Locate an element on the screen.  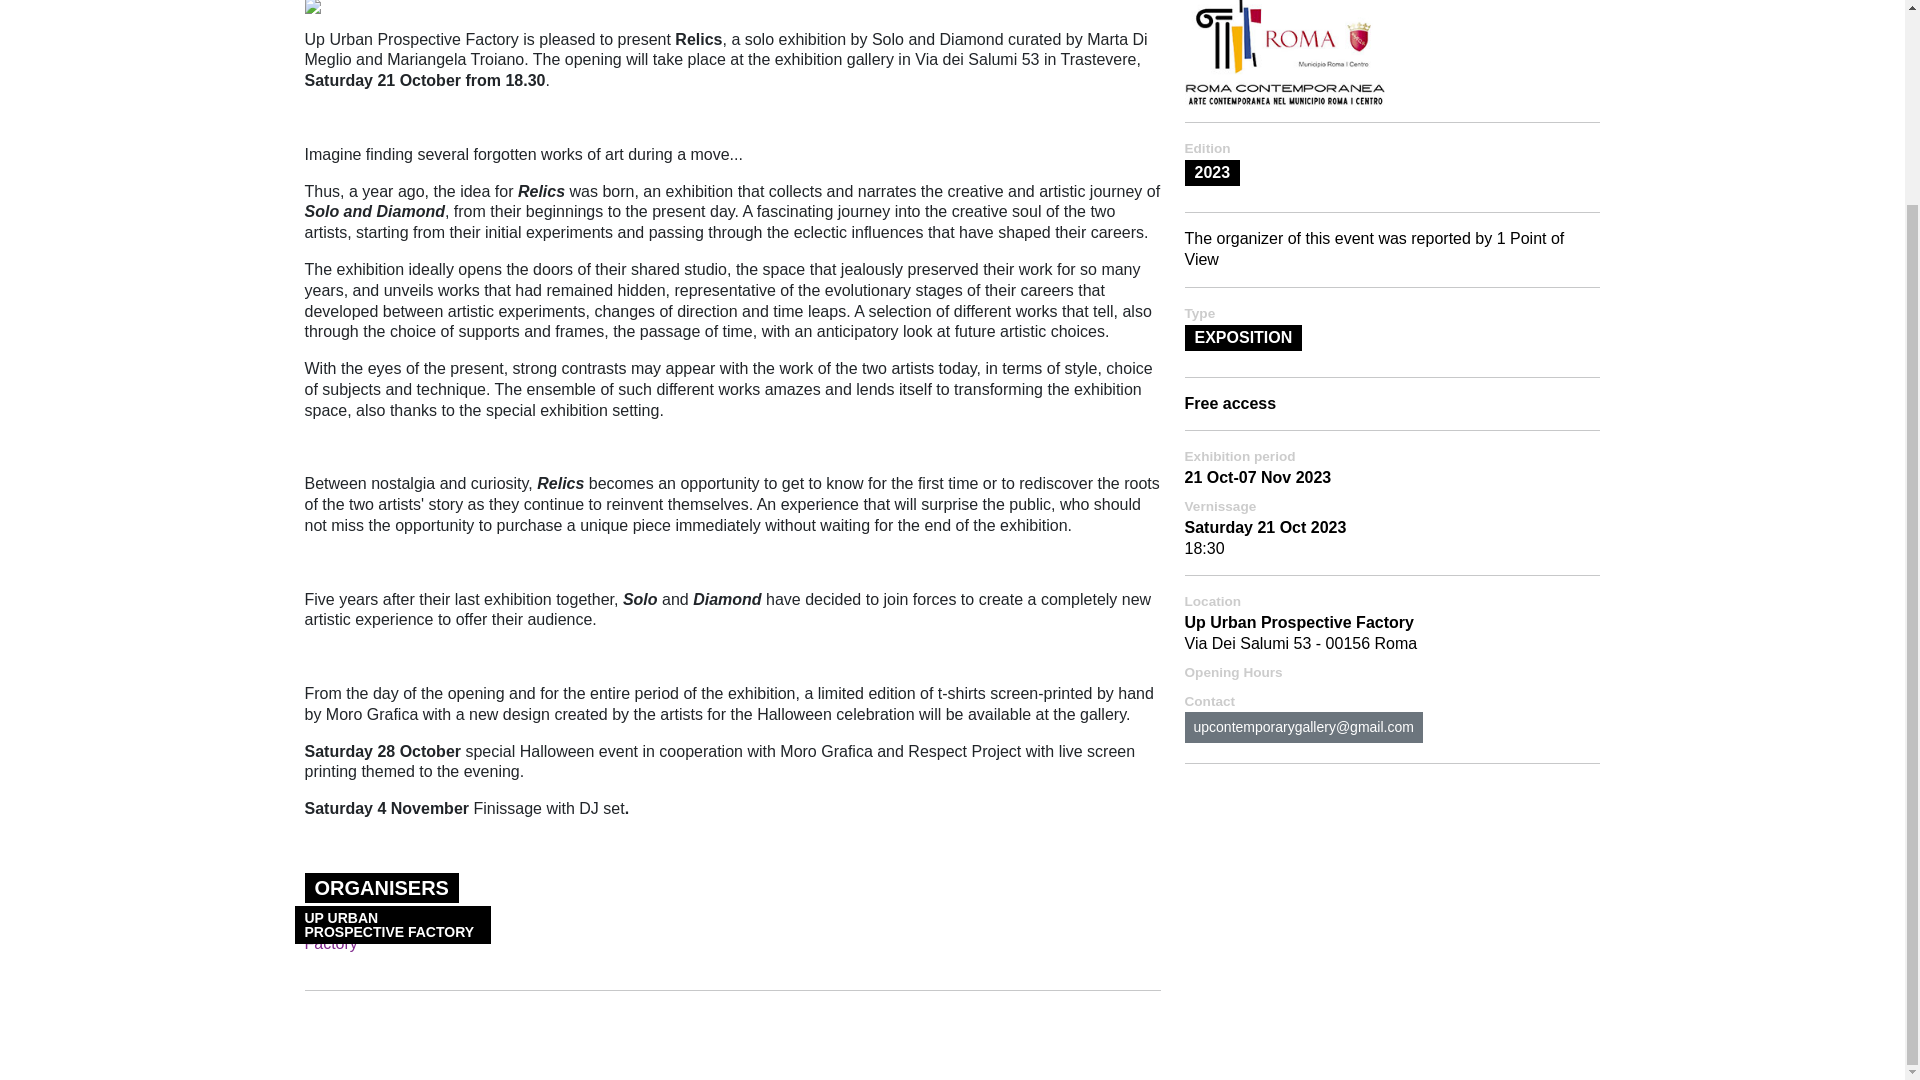
UP URBAN PROSPECTIVE FACTORY is located at coordinates (401, 933).